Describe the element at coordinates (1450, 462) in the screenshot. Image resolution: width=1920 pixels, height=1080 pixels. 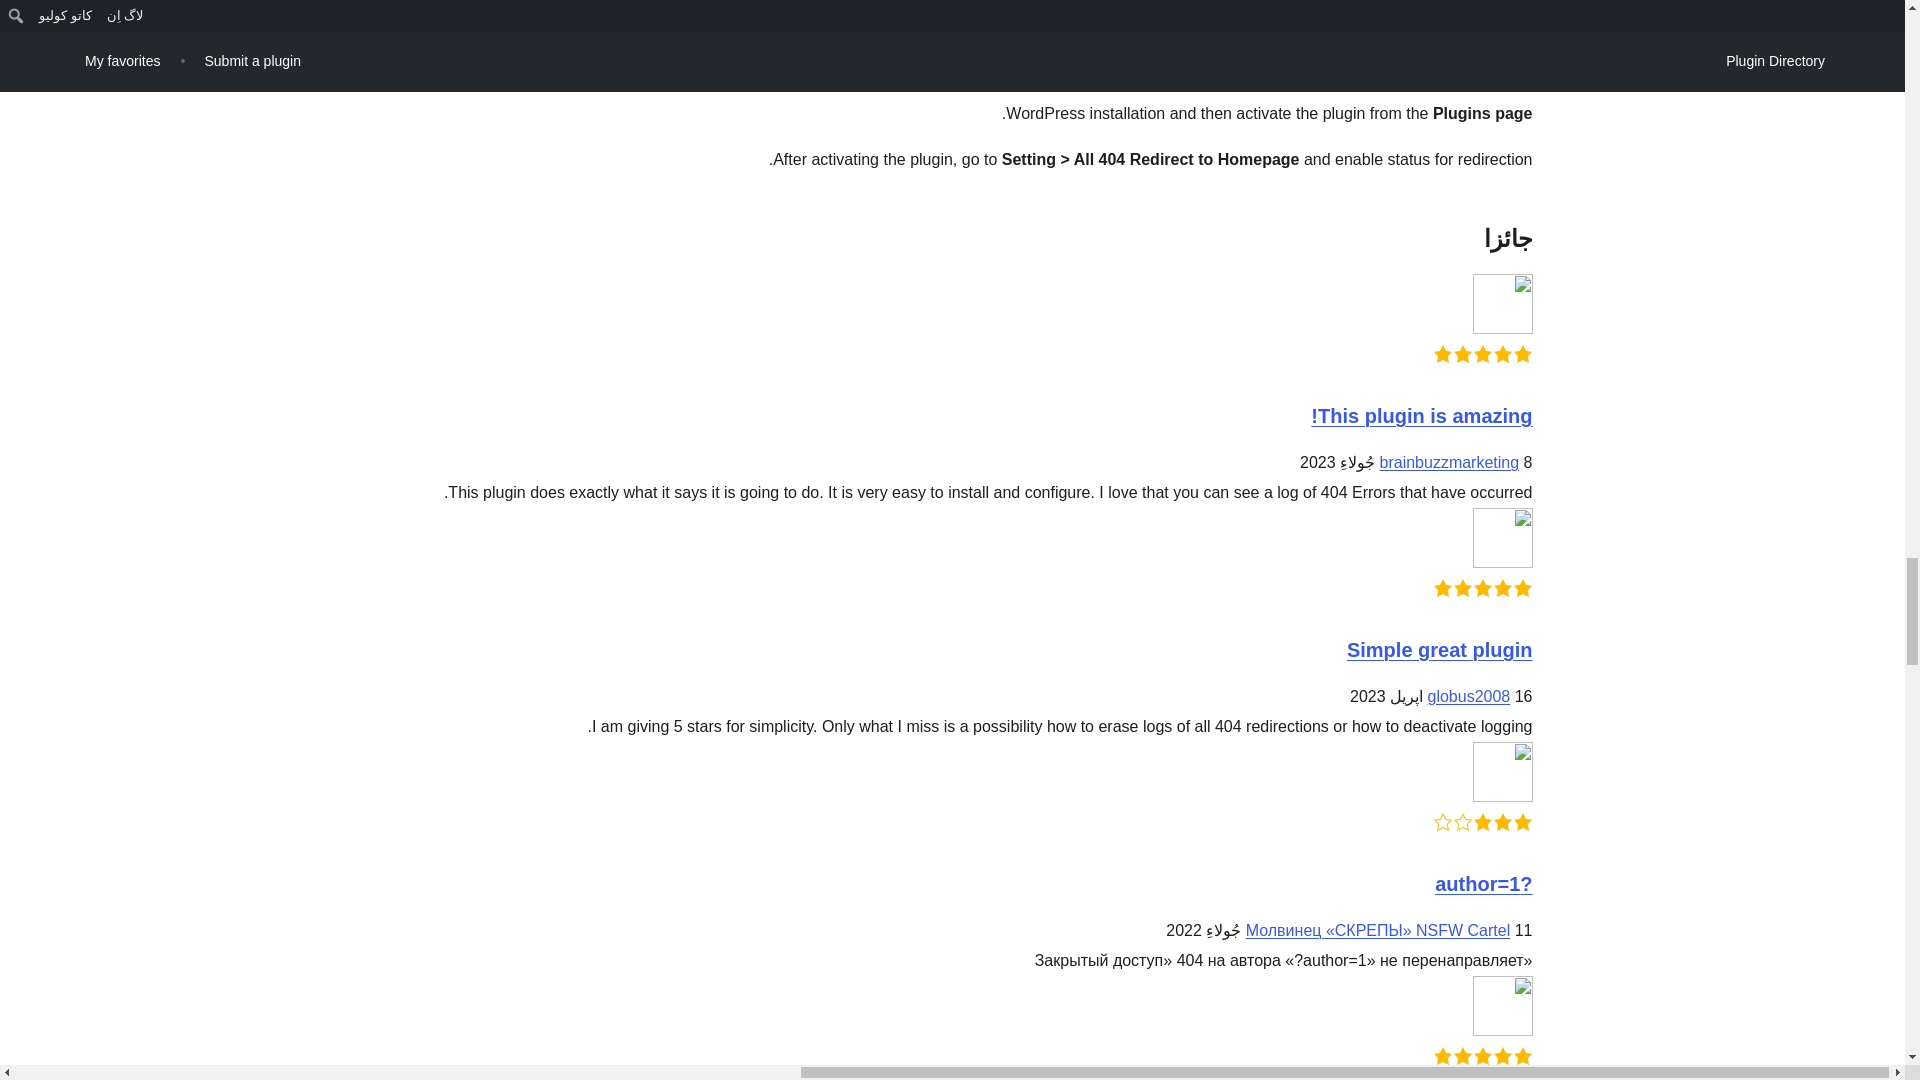
I see `brainbuzzmarketing` at that location.